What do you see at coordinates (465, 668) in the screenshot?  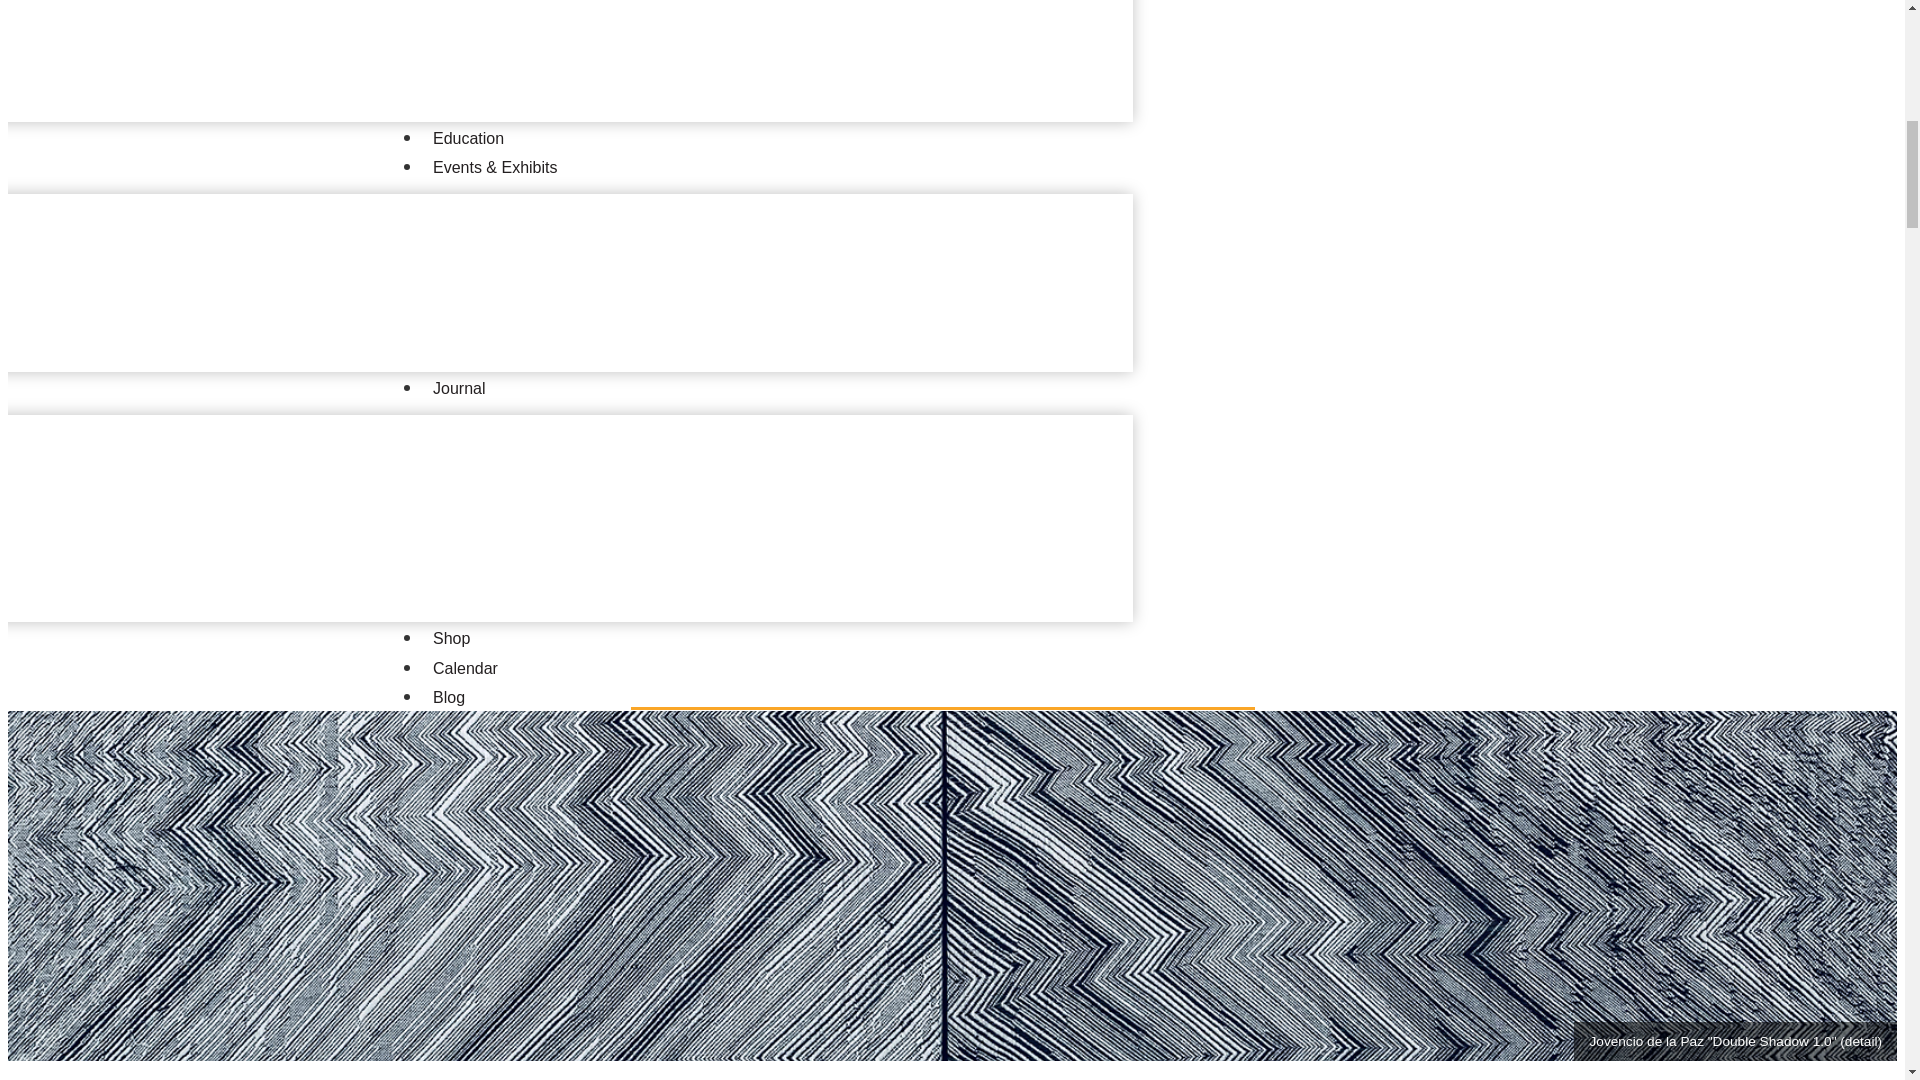 I see `Calendar` at bounding box center [465, 668].